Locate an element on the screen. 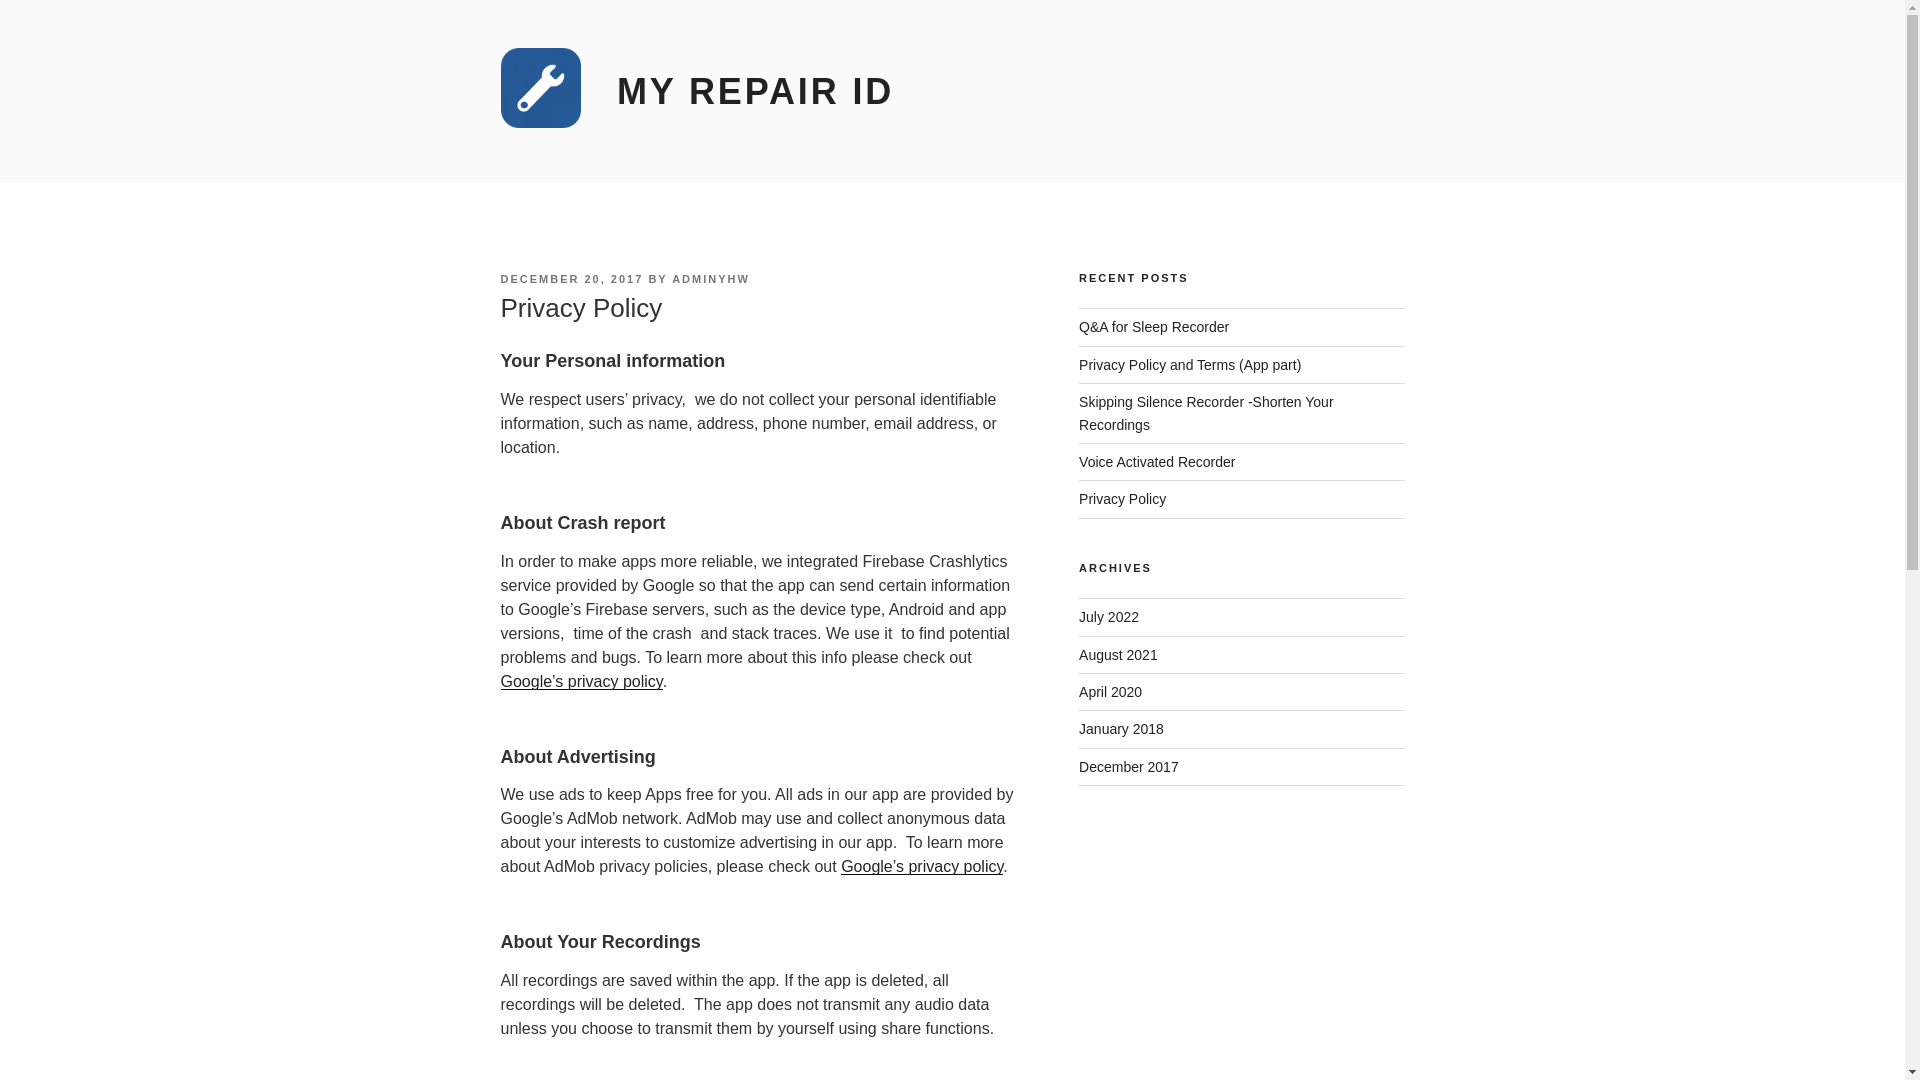 The width and height of the screenshot is (1920, 1080). December 2017 is located at coordinates (1128, 767).